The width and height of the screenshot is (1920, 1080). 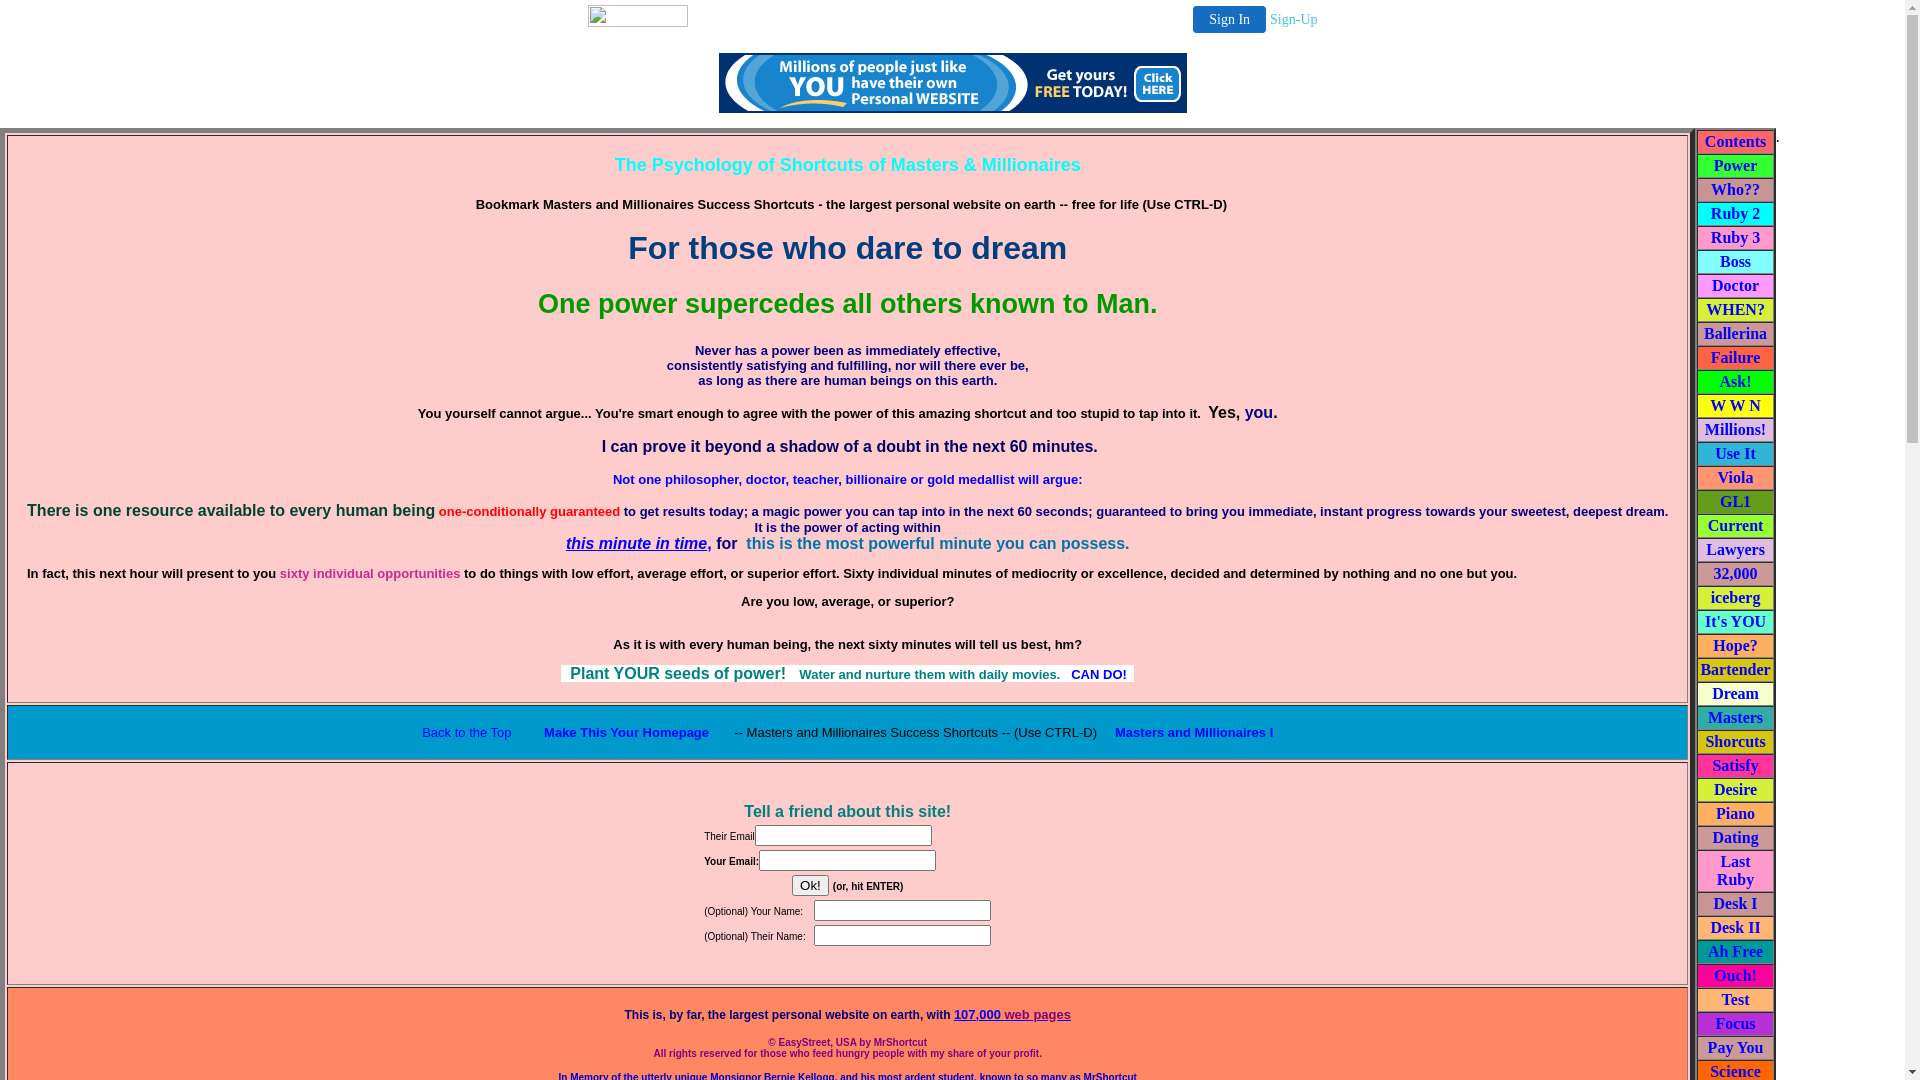 I want to click on Contents, so click(x=1736, y=142).